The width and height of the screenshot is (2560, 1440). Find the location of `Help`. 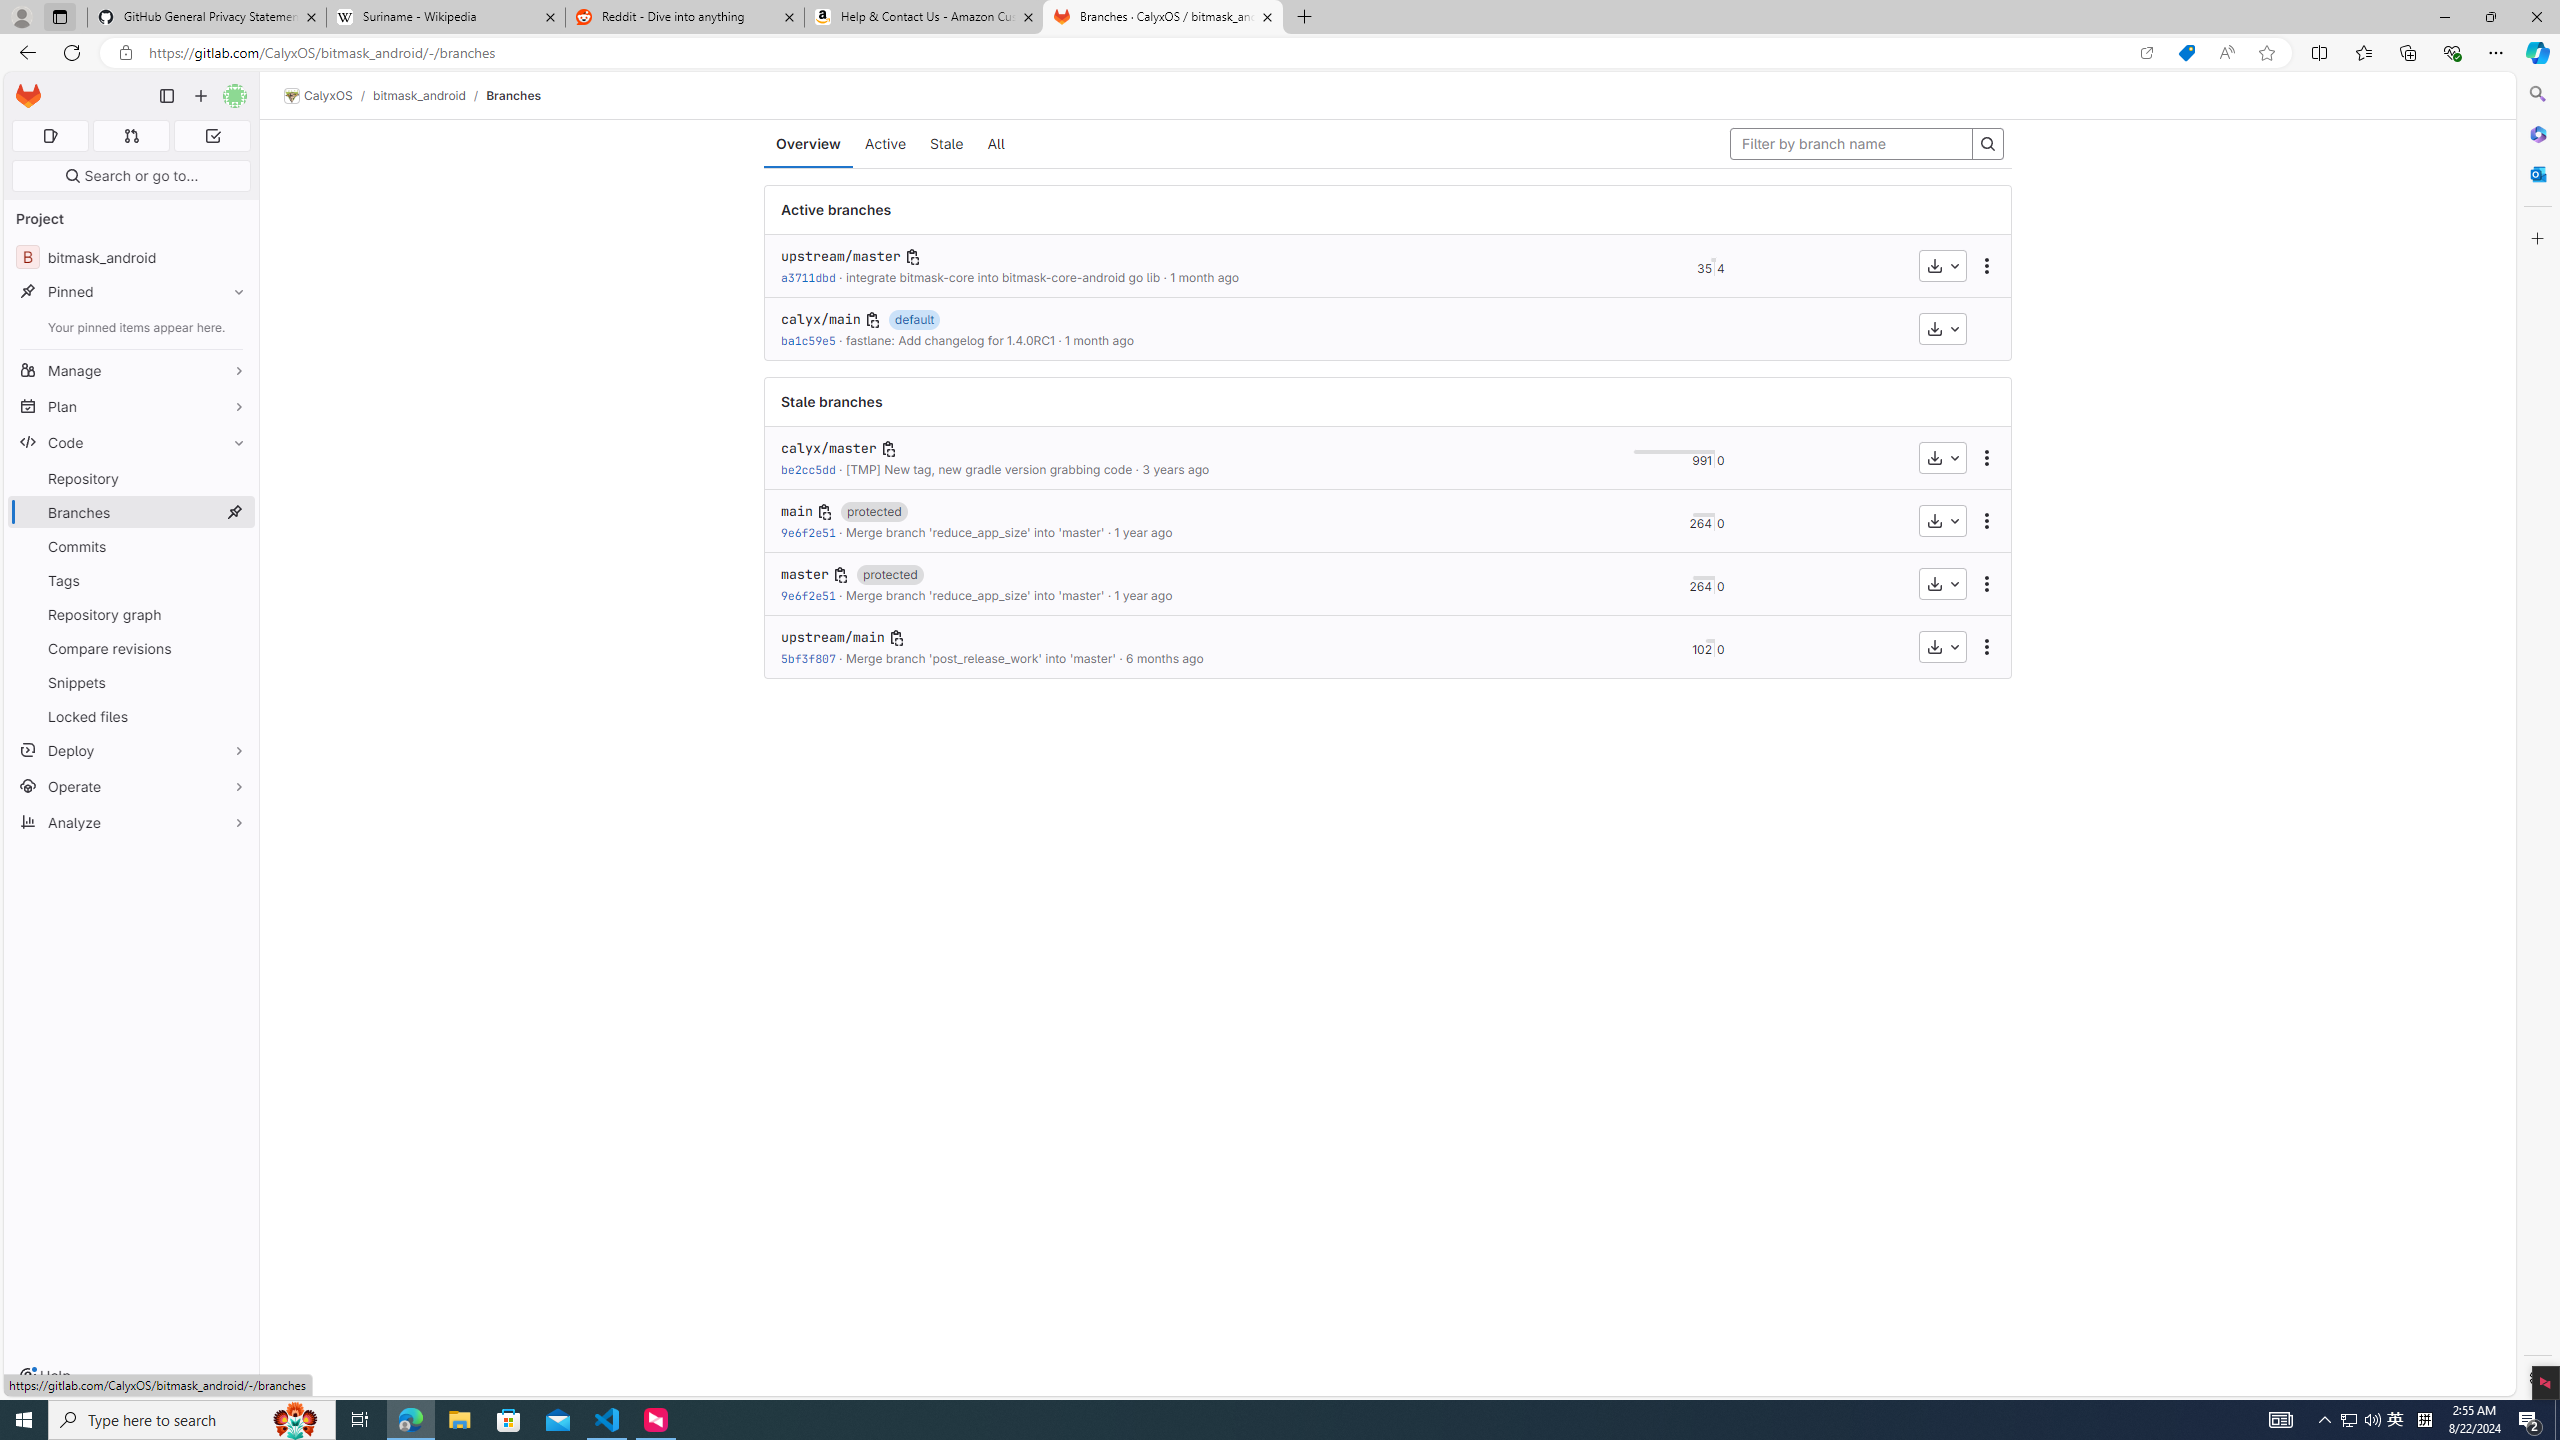

Help is located at coordinates (44, 1376).